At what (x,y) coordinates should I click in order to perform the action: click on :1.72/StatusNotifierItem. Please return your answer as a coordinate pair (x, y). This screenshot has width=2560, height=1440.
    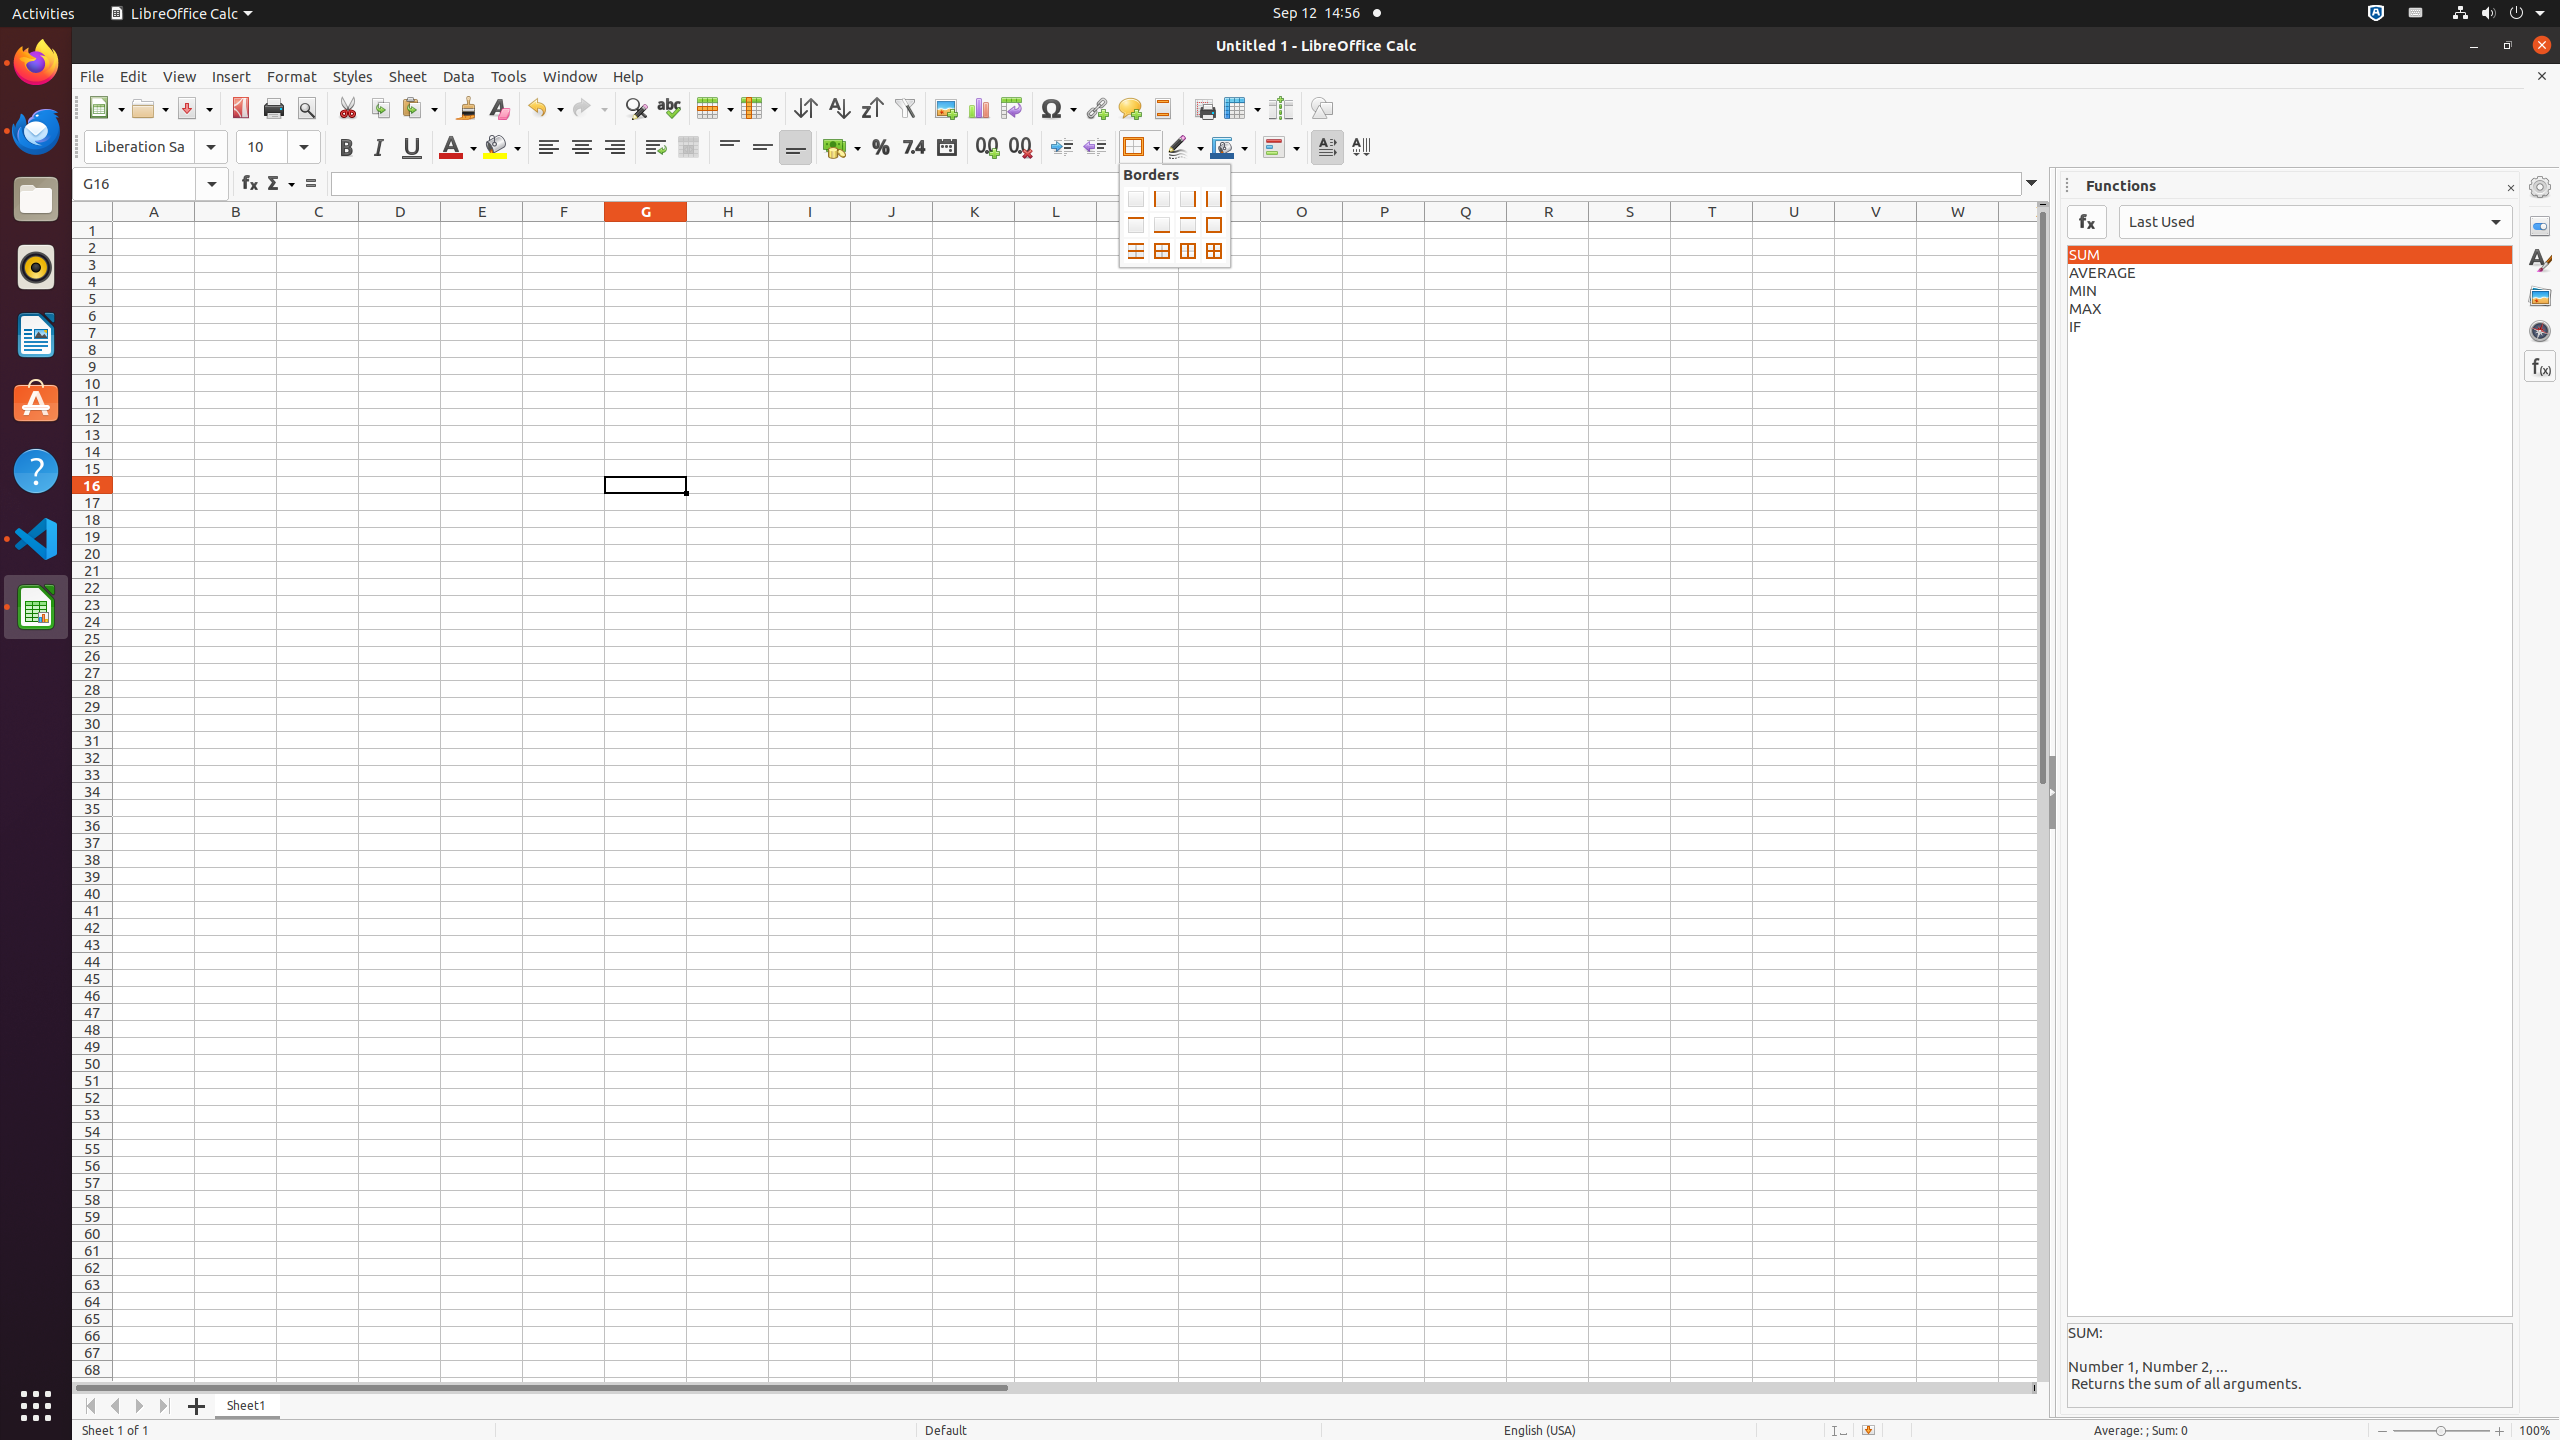
    Looking at the image, I should click on (2376, 14).